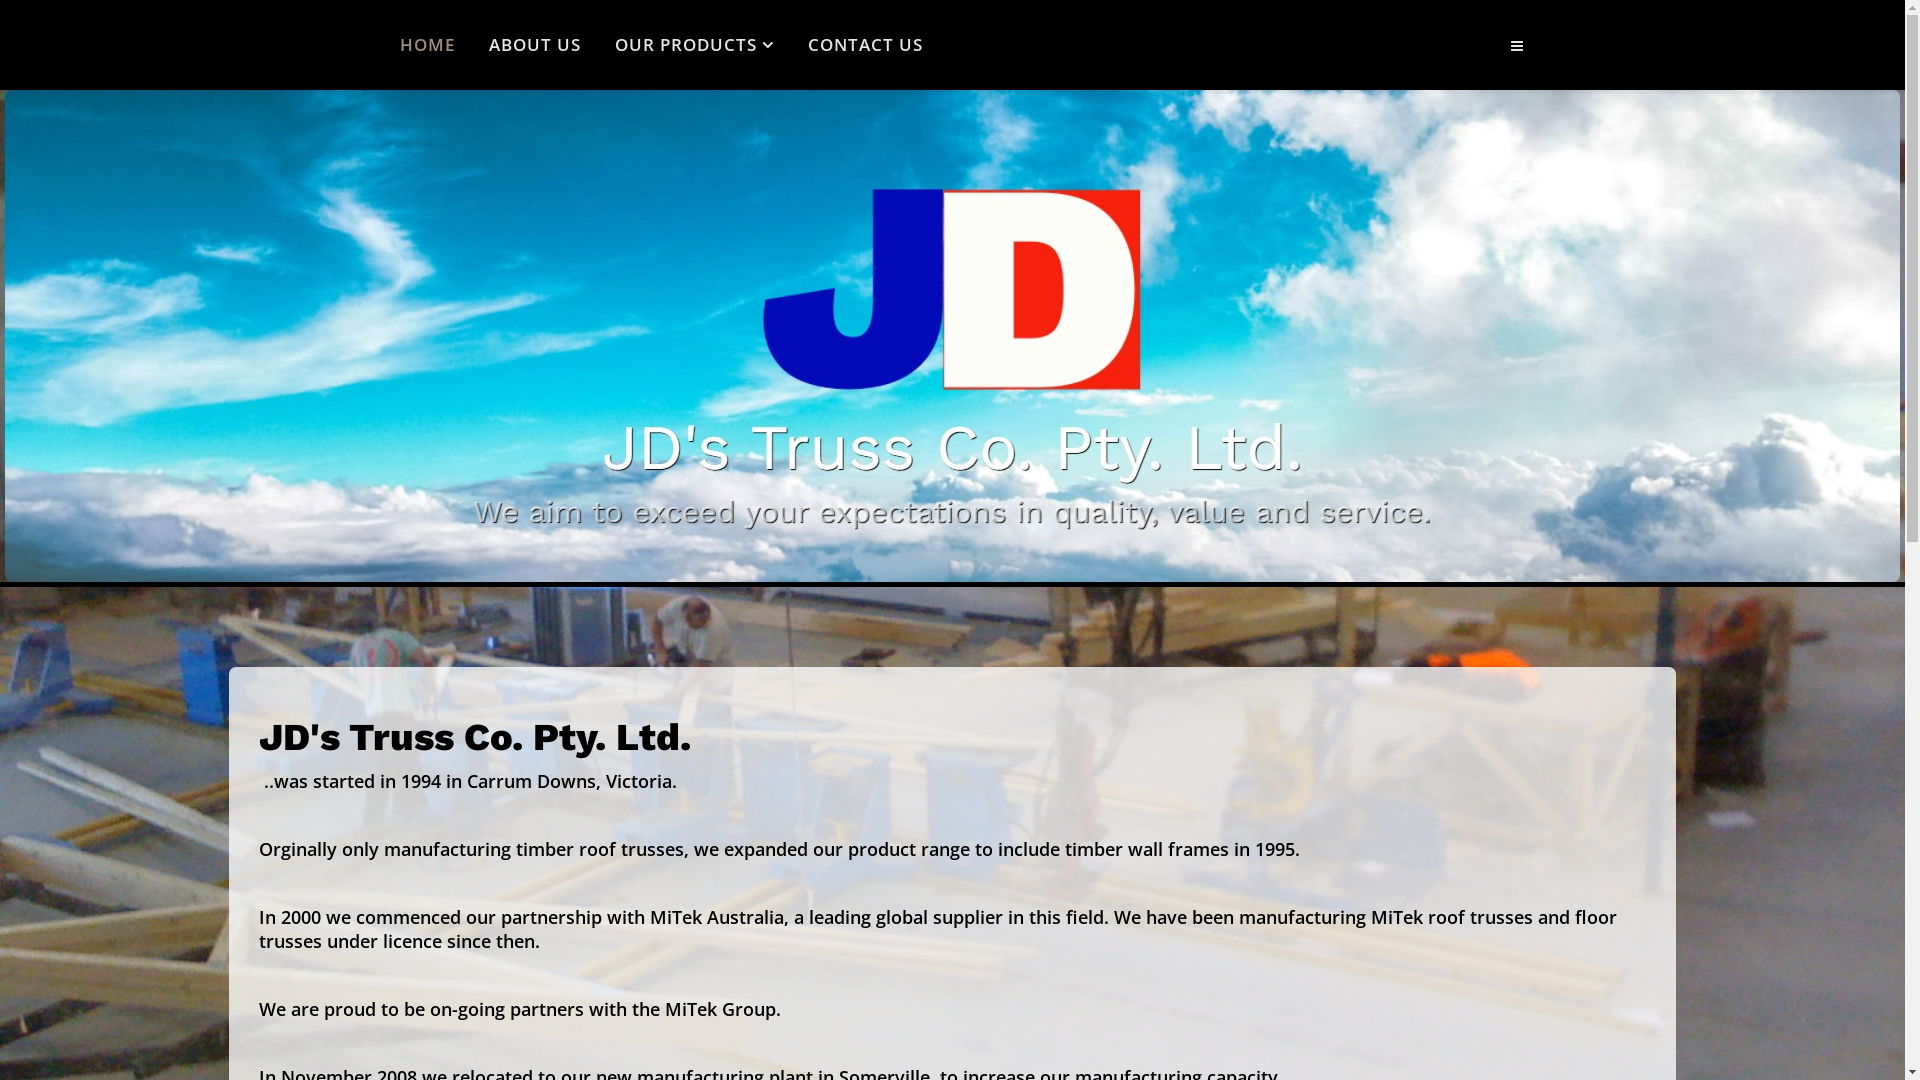 Image resolution: width=1920 pixels, height=1080 pixels. I want to click on ABOUT US, so click(535, 45).